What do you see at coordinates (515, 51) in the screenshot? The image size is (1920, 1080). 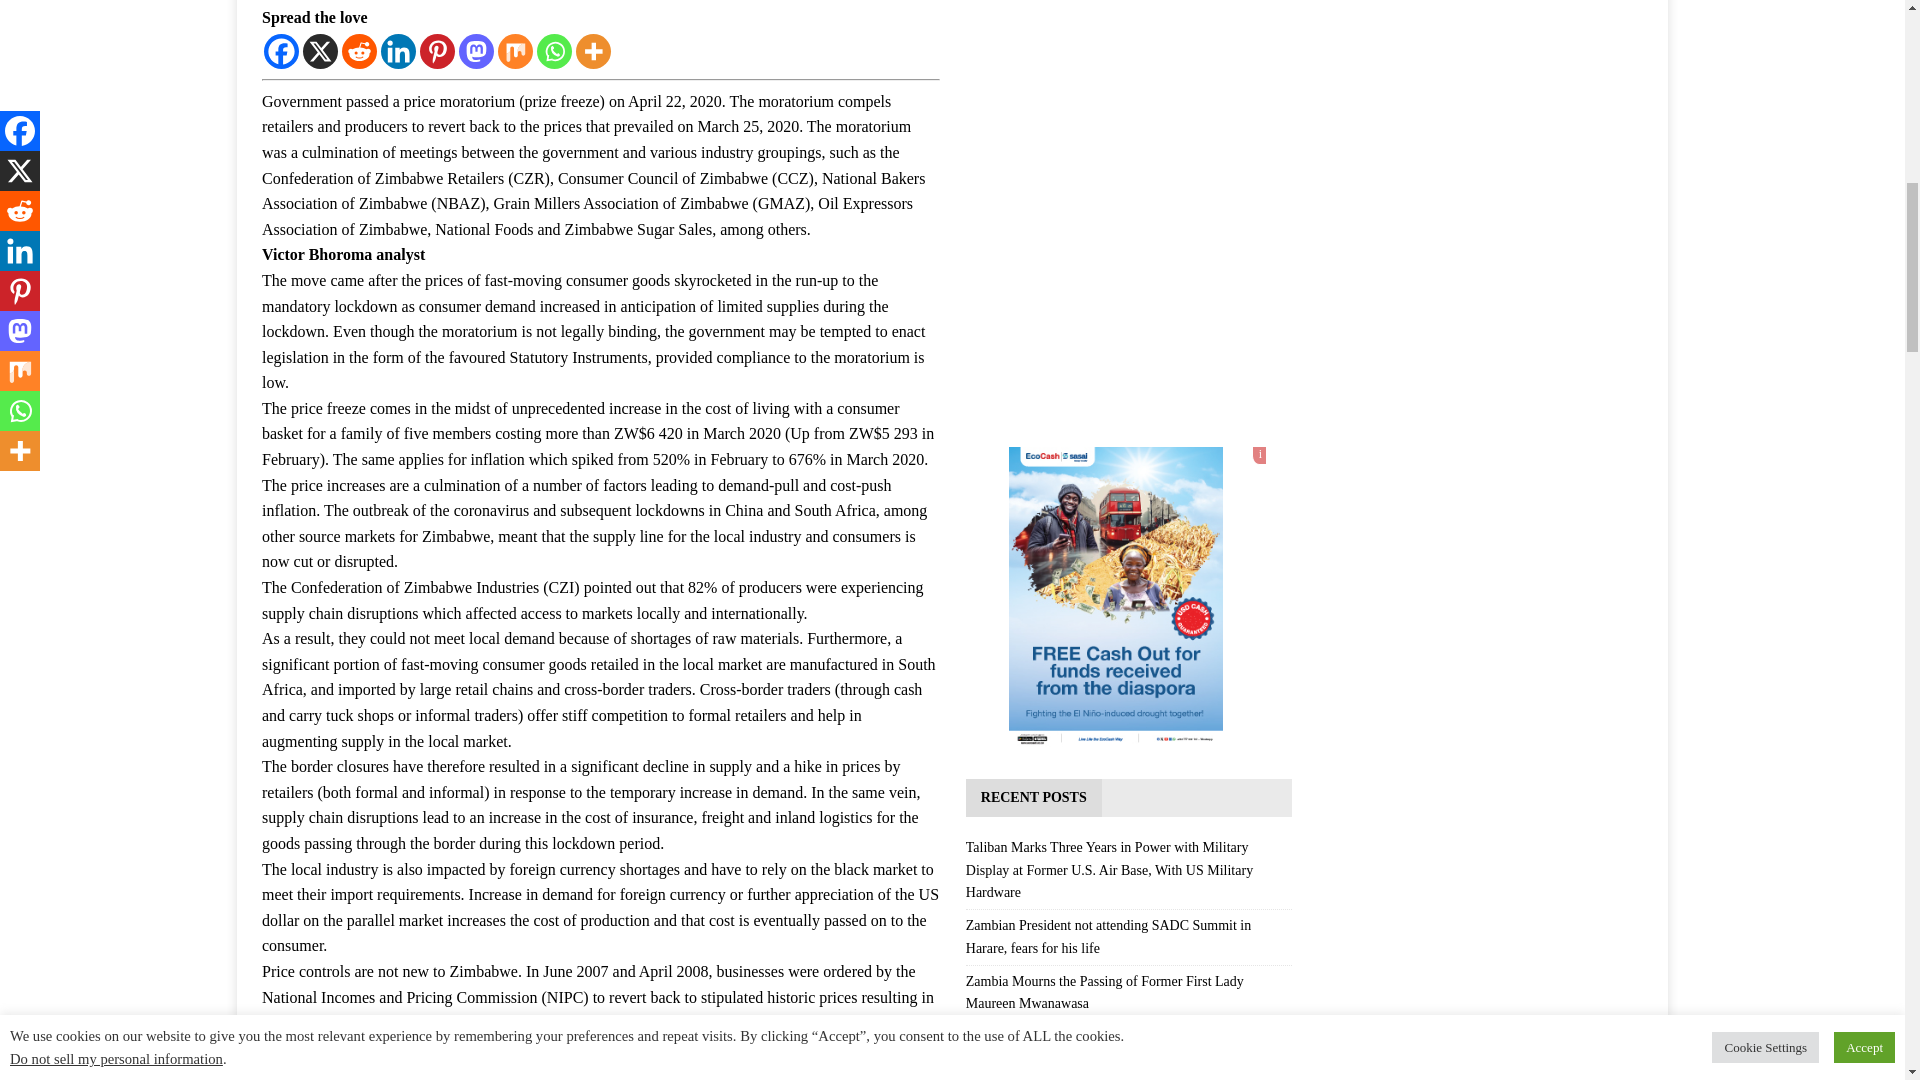 I see `Mix` at bounding box center [515, 51].